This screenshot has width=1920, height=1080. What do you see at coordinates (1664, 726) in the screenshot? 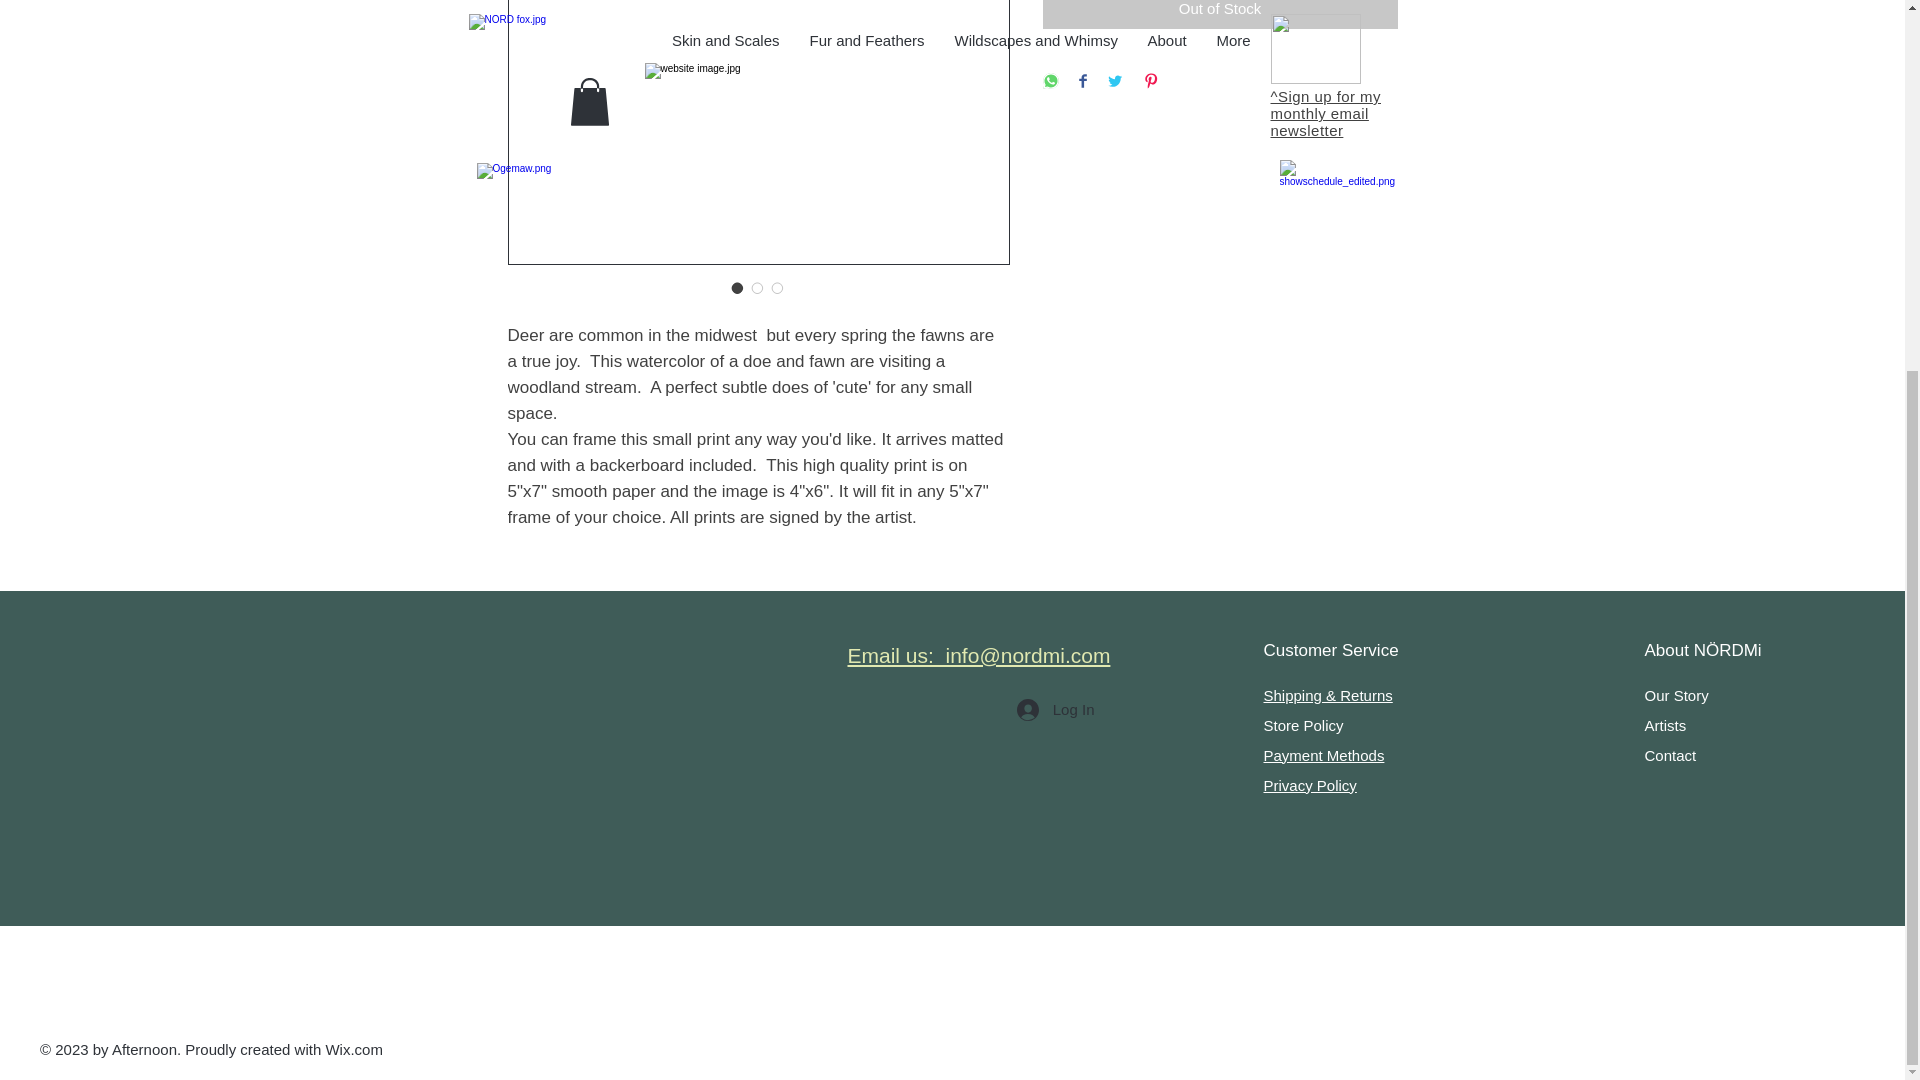
I see `Artists` at bounding box center [1664, 726].